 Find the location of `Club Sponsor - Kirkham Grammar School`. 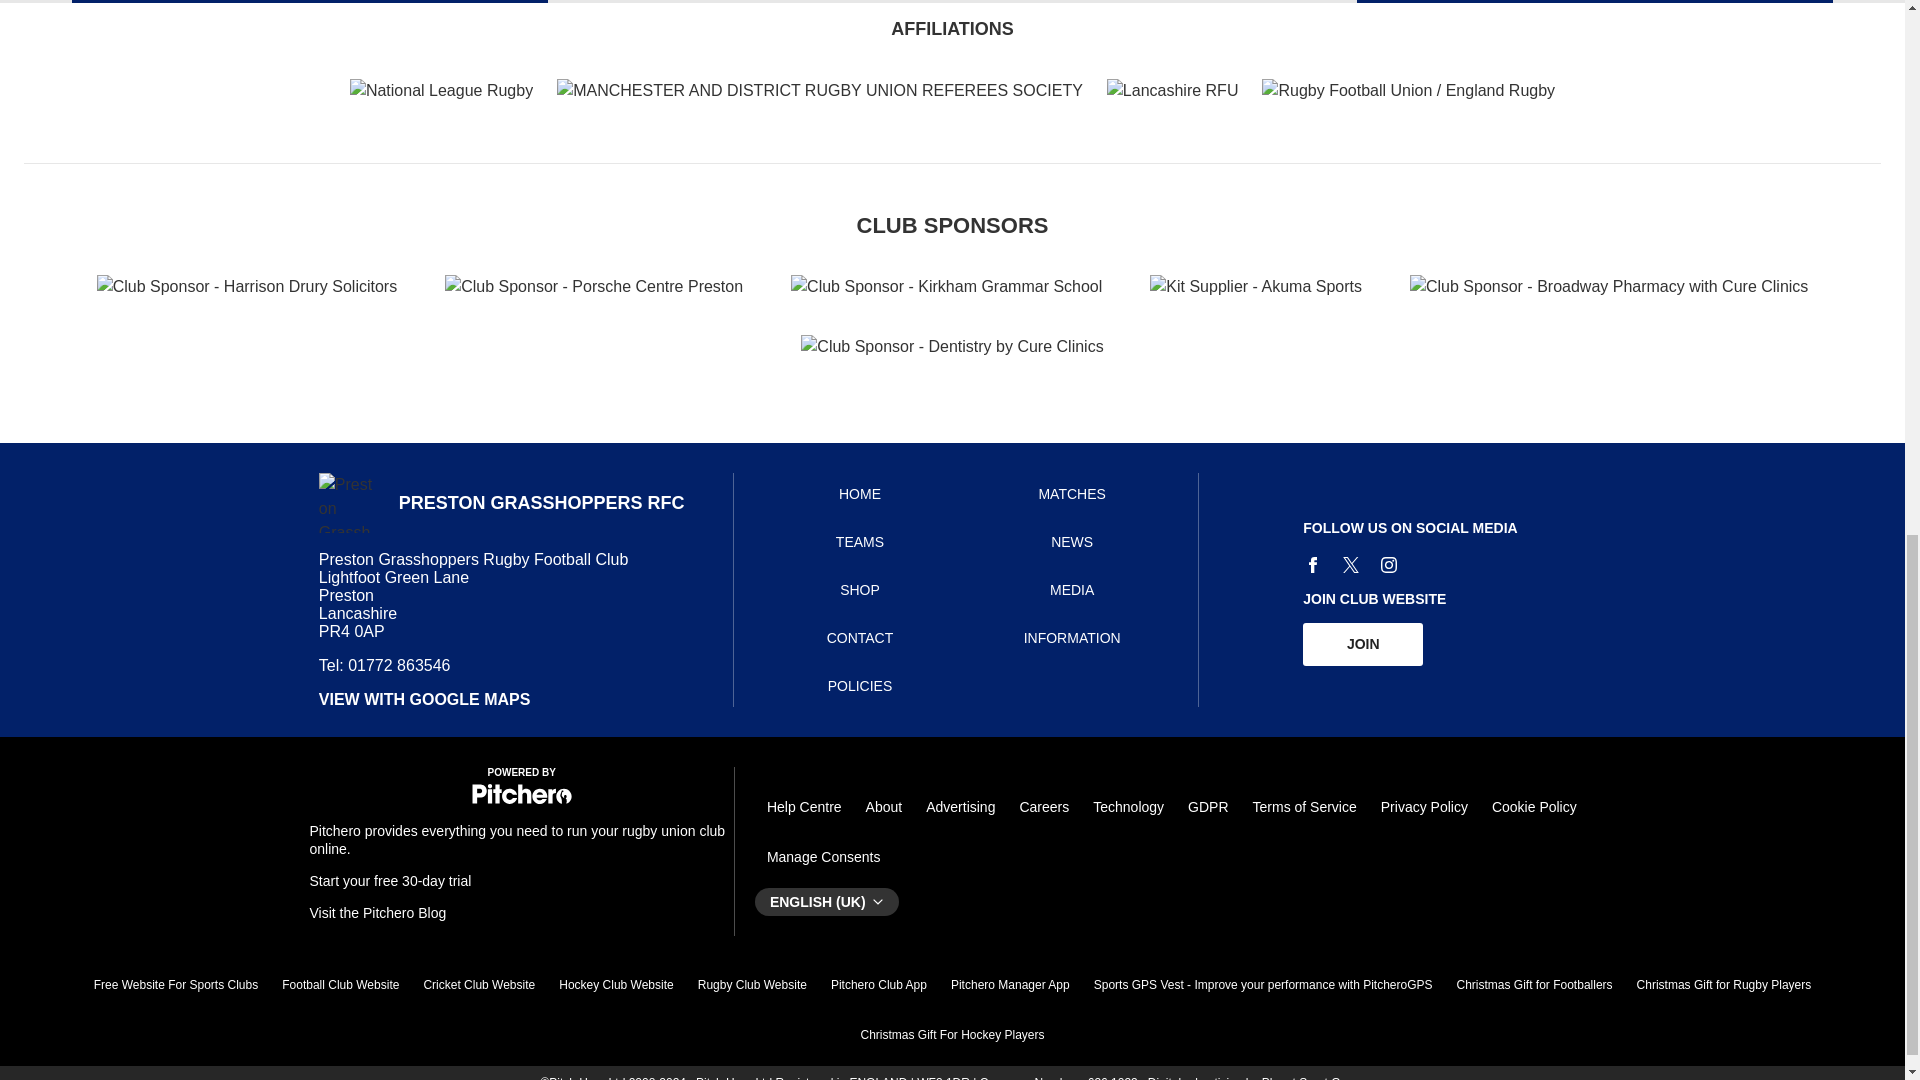

Club Sponsor - Kirkham Grammar School is located at coordinates (946, 287).